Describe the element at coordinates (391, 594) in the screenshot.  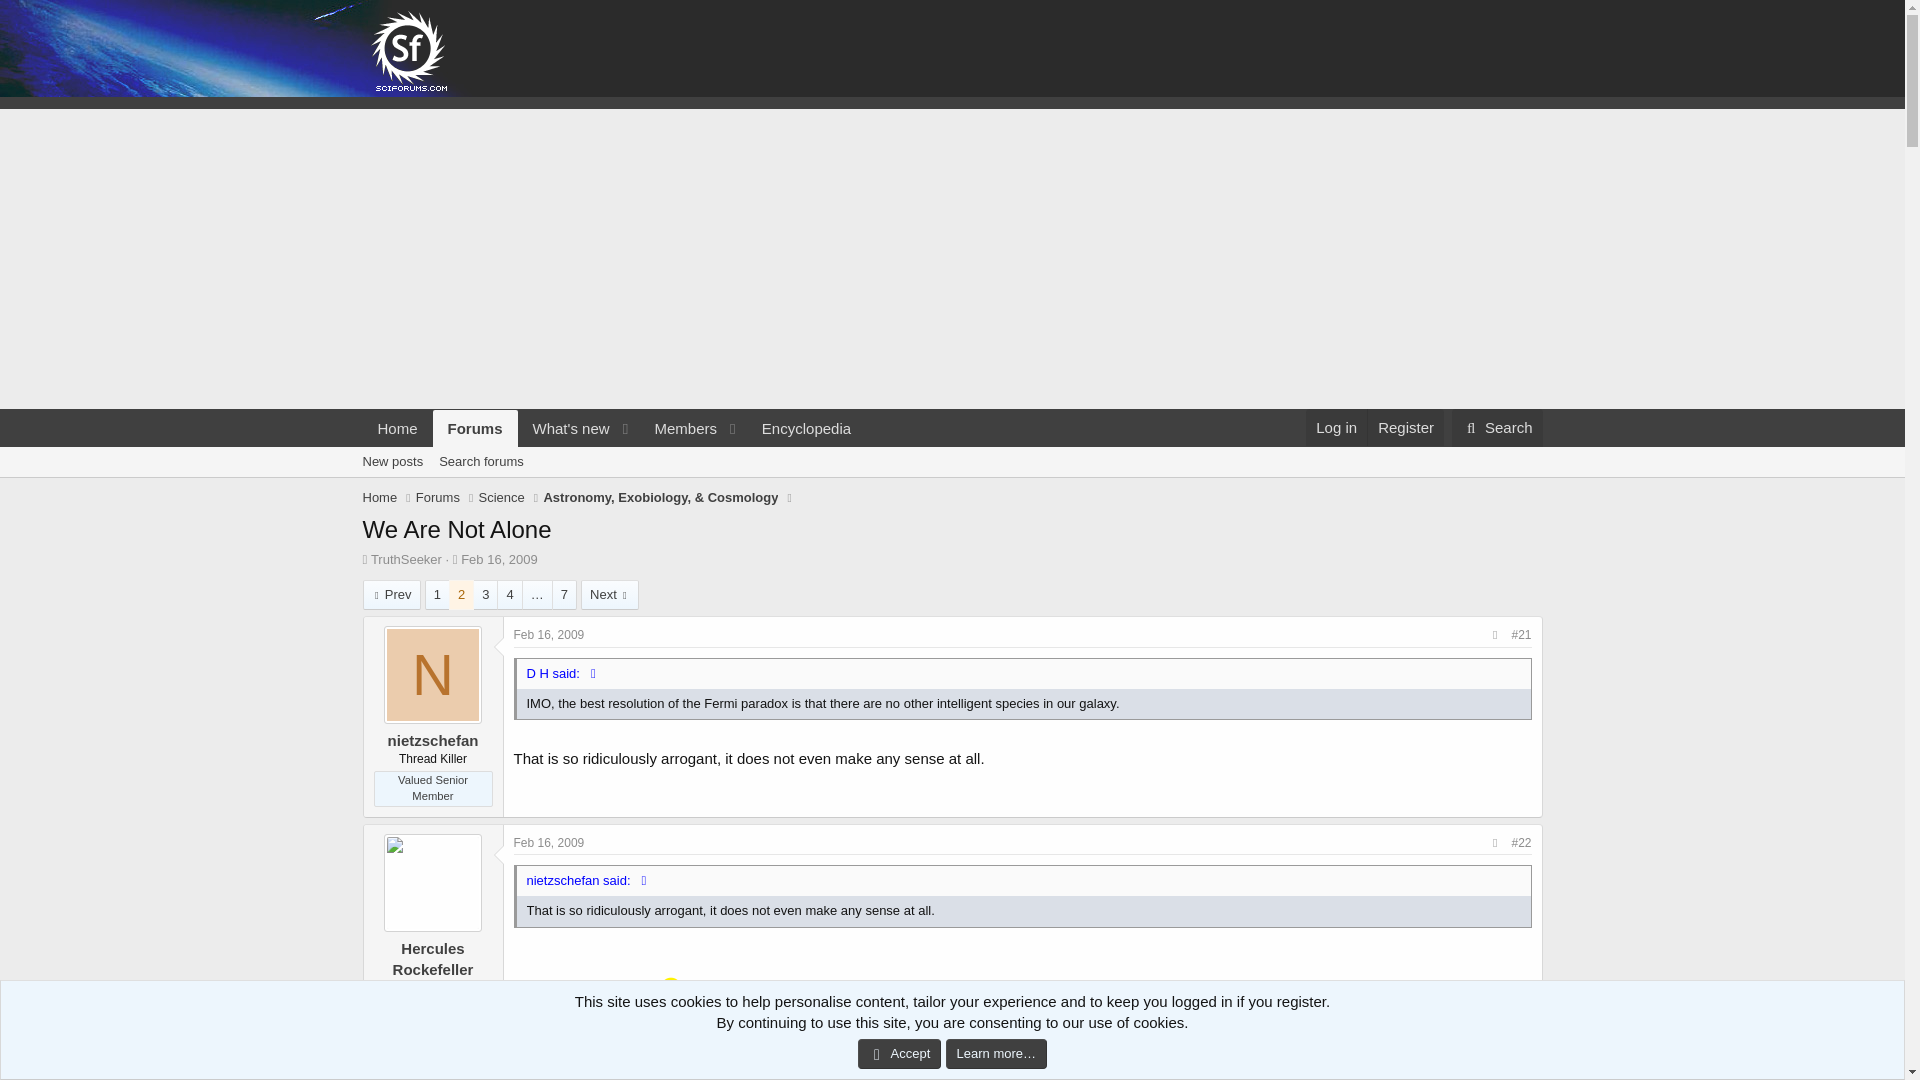
I see `Prev` at that location.